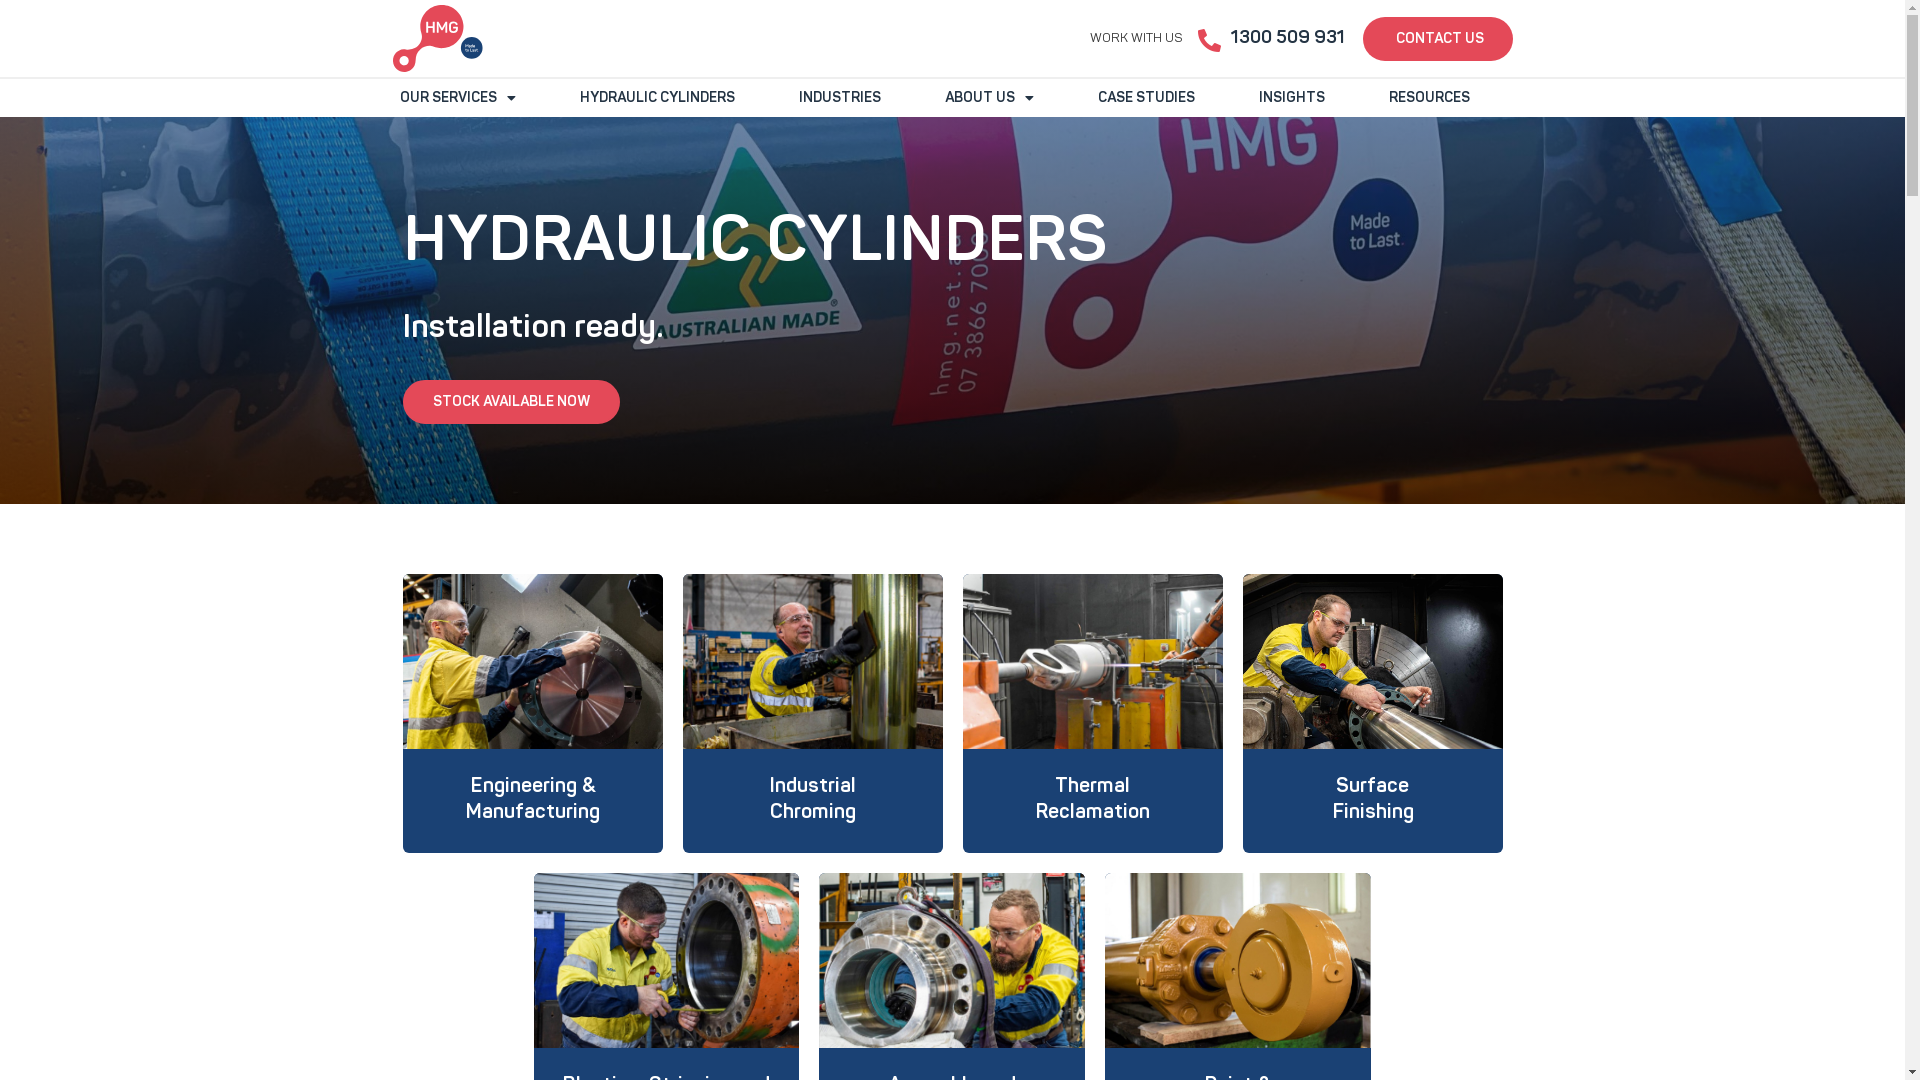 This screenshot has height=1080, width=1920. I want to click on RESOURCES, so click(1430, 98).